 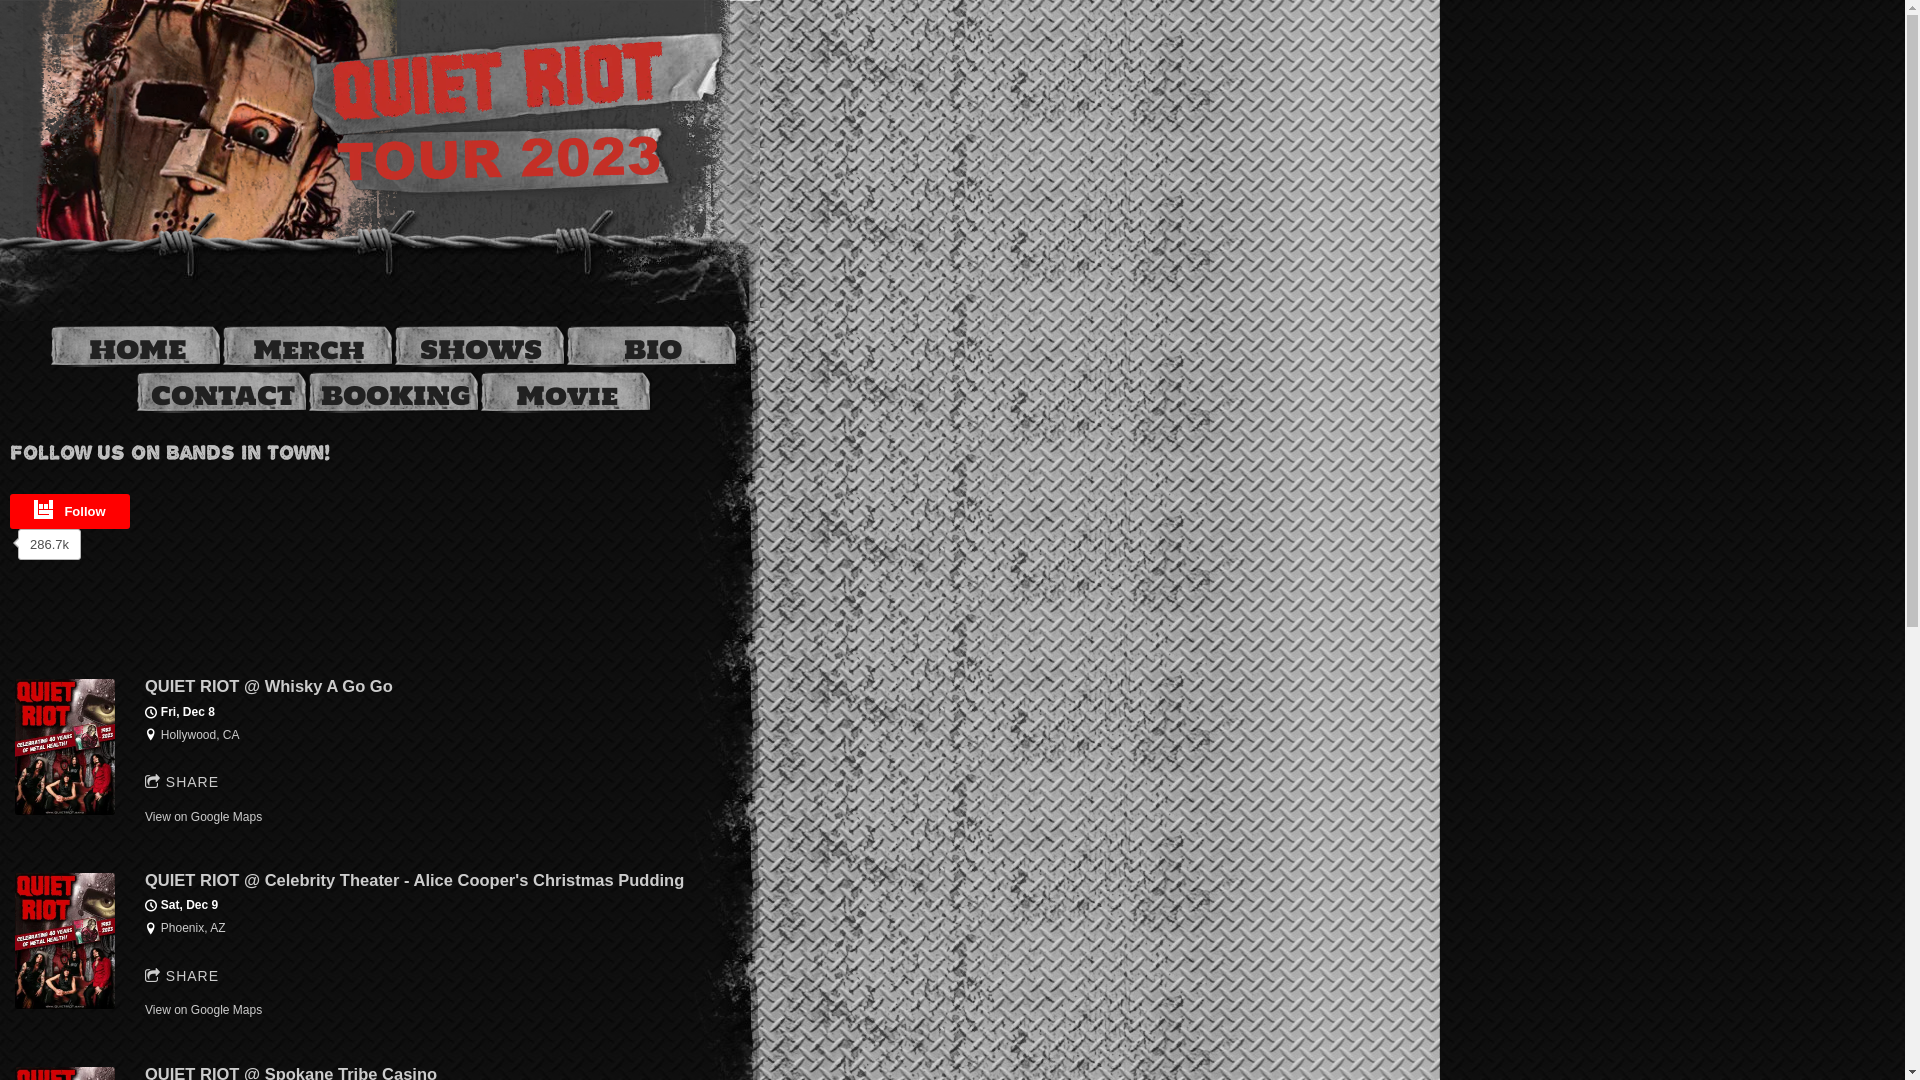 I want to click on SHARE, so click(x=182, y=977).